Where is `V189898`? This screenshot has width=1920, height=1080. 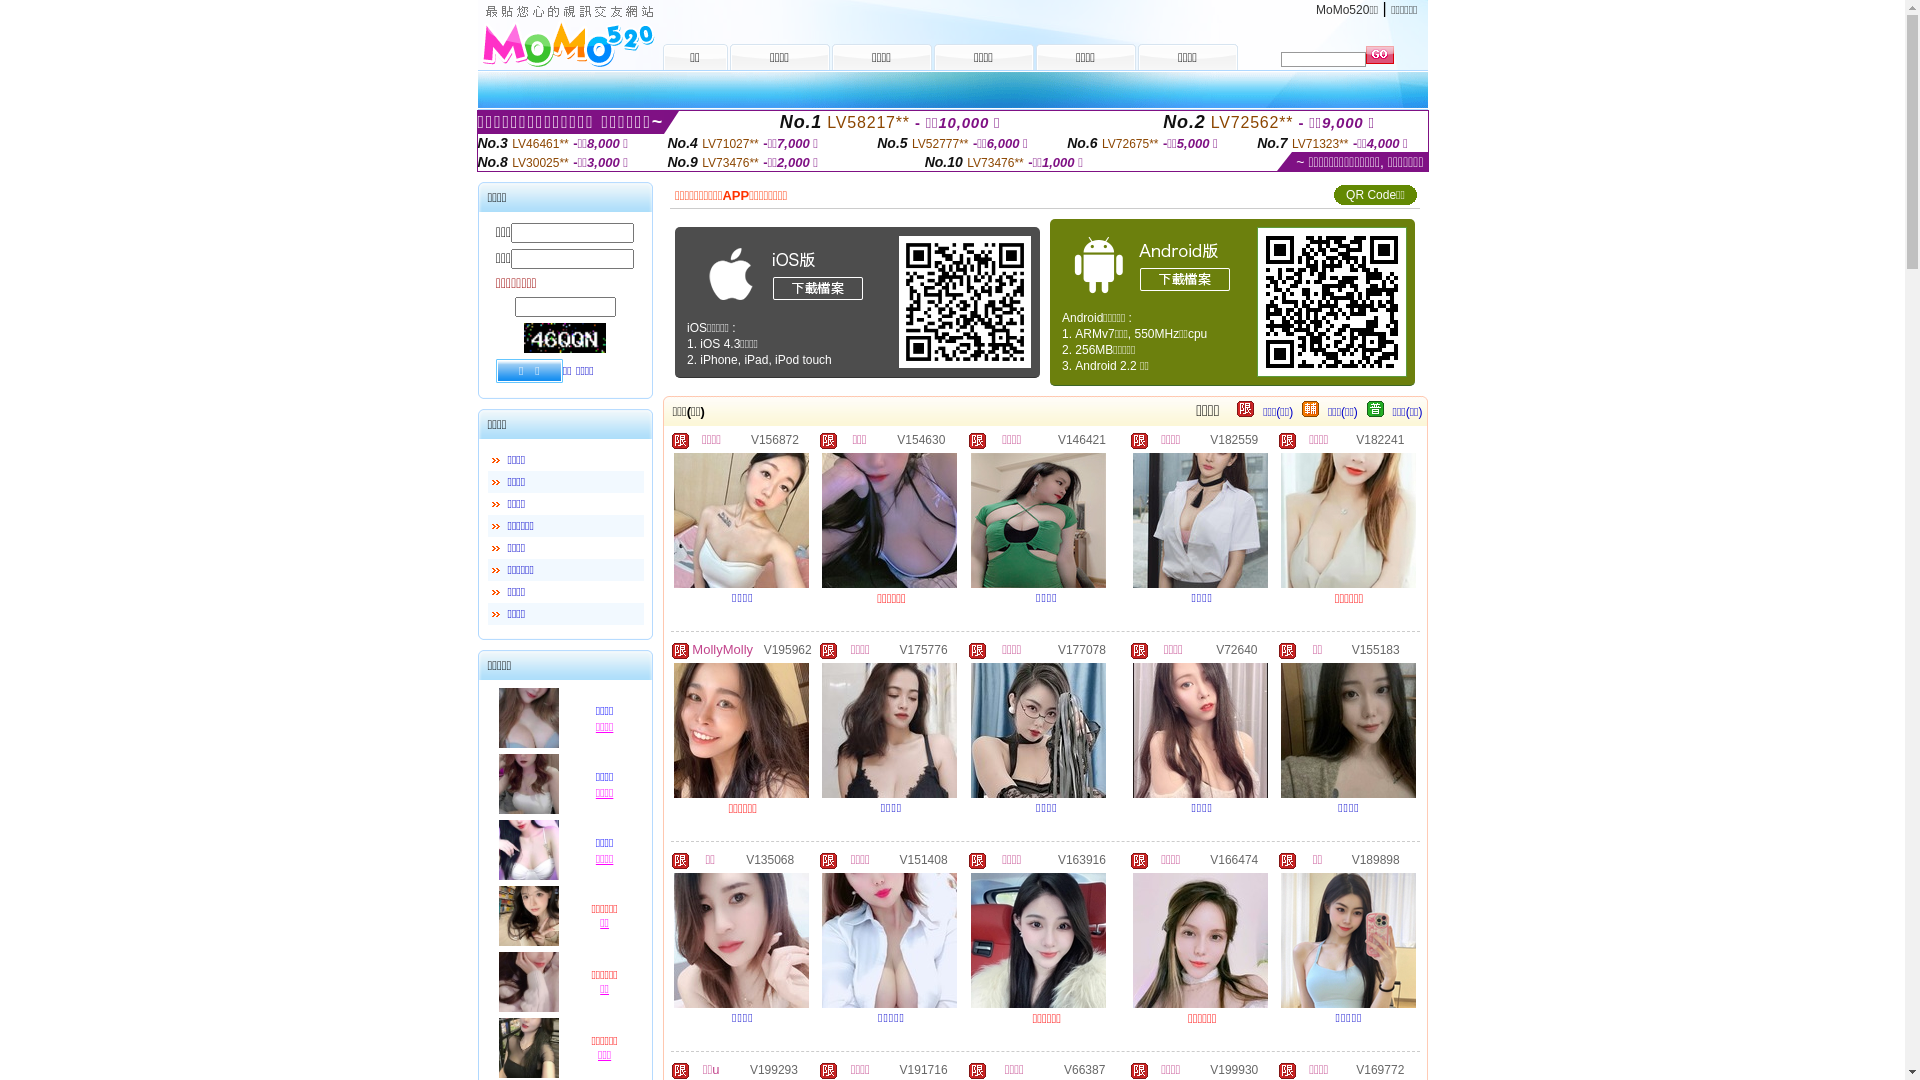 V189898 is located at coordinates (1376, 859).